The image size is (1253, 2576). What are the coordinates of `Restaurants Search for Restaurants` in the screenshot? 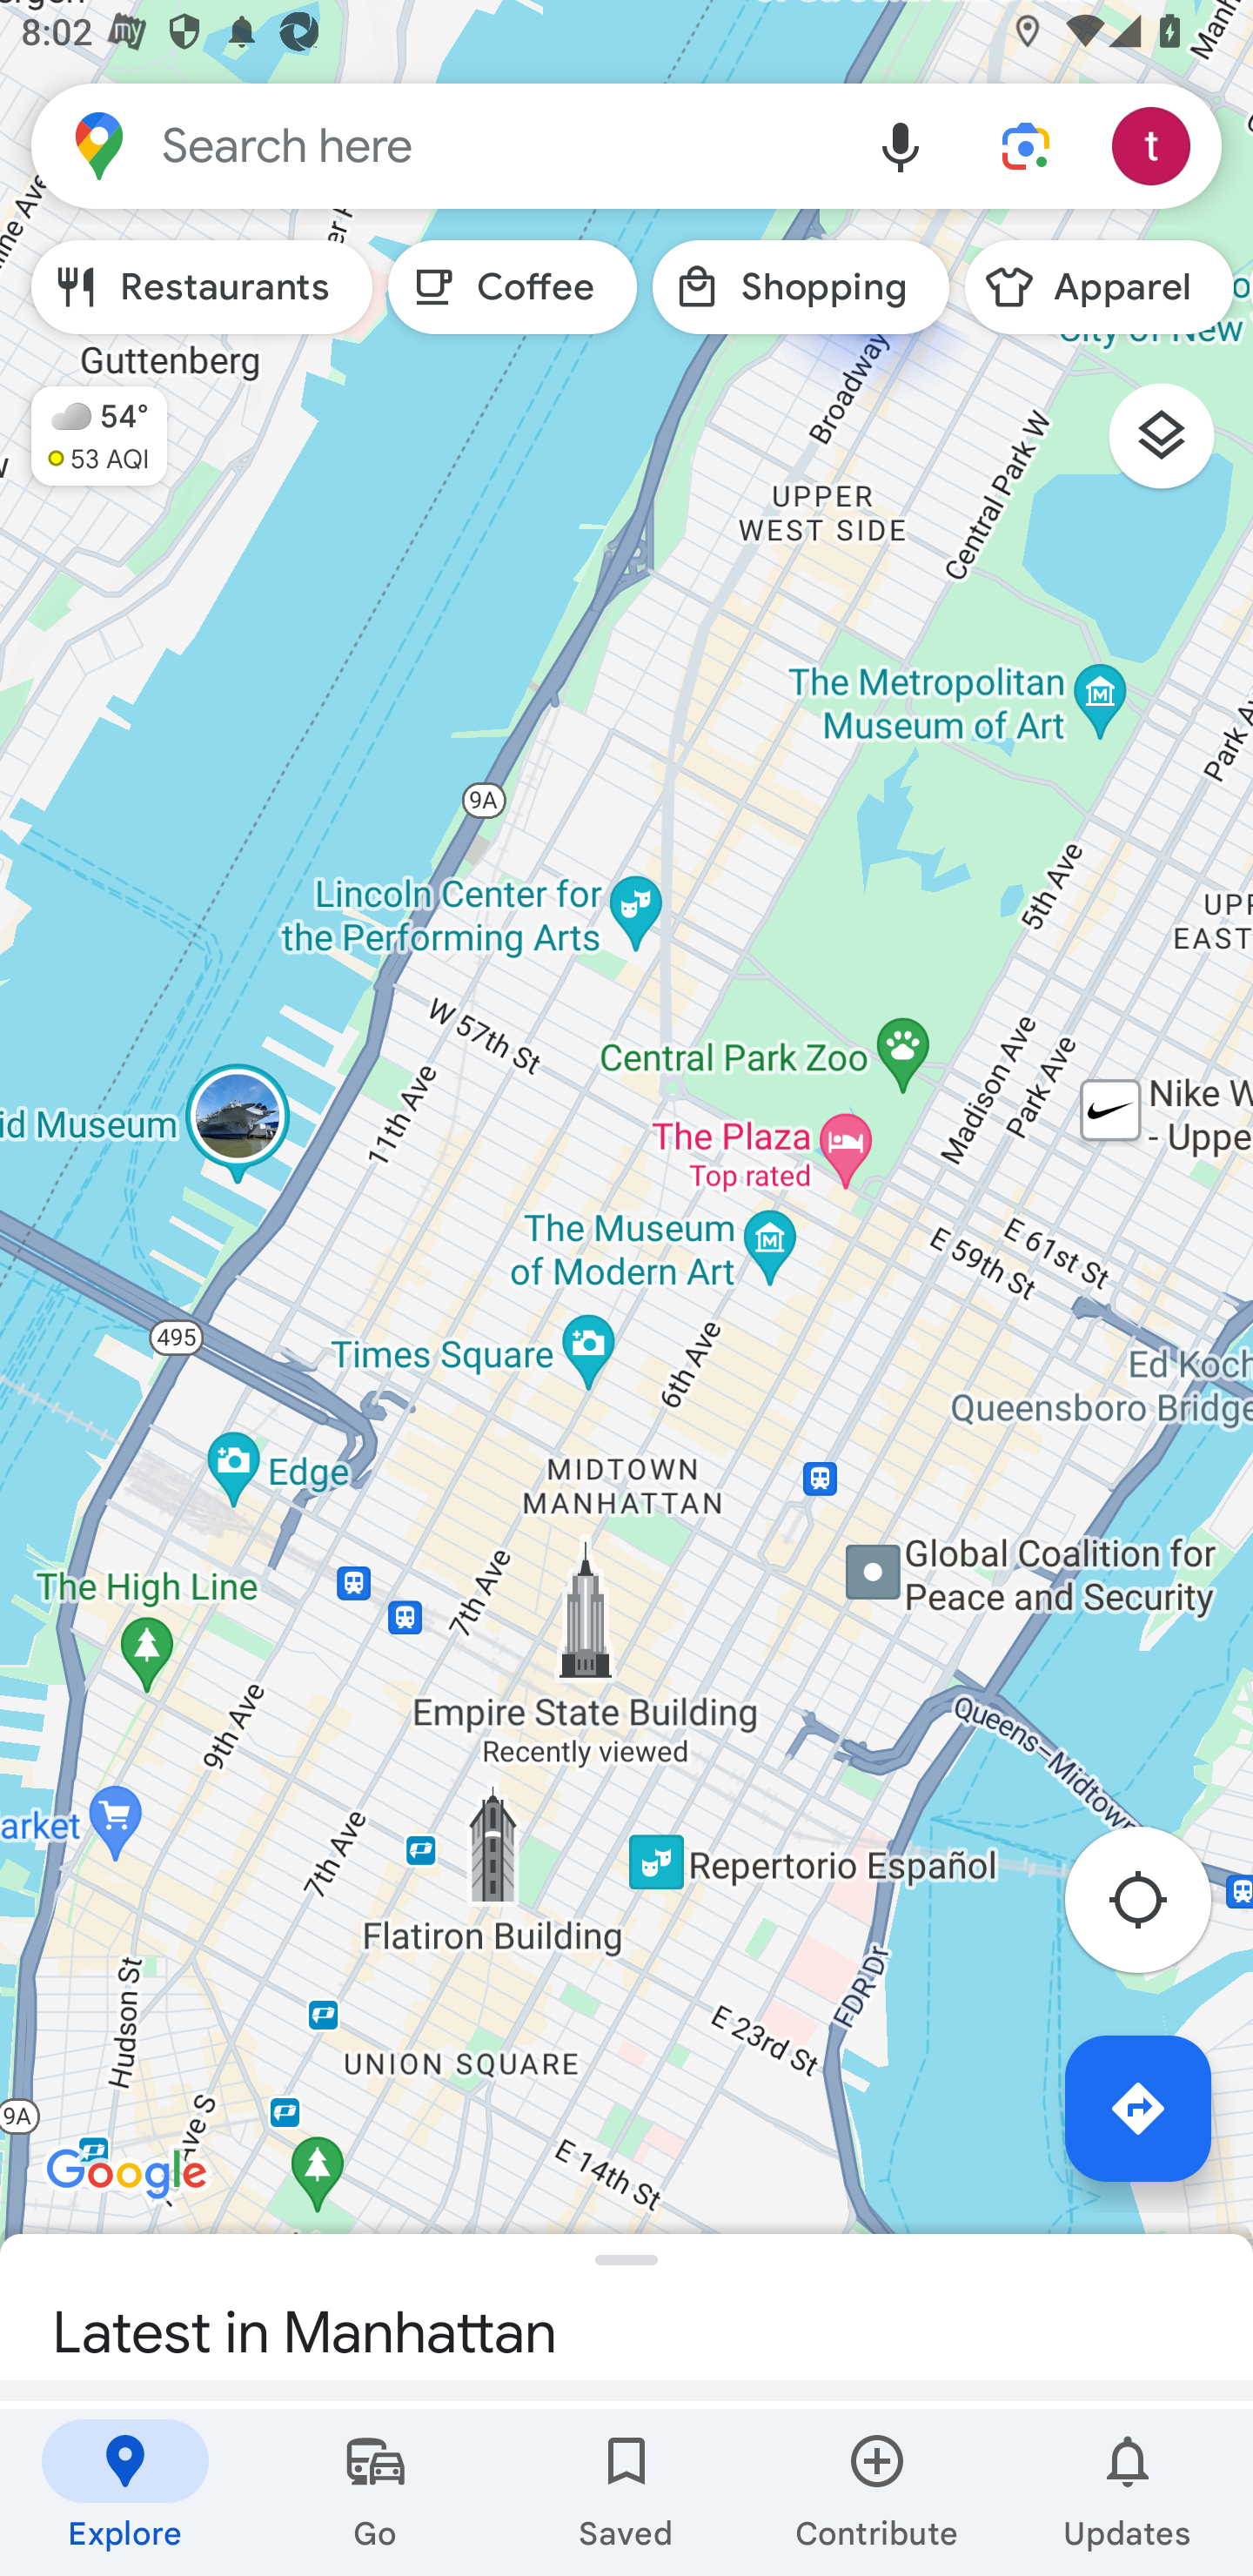 It's located at (202, 287).